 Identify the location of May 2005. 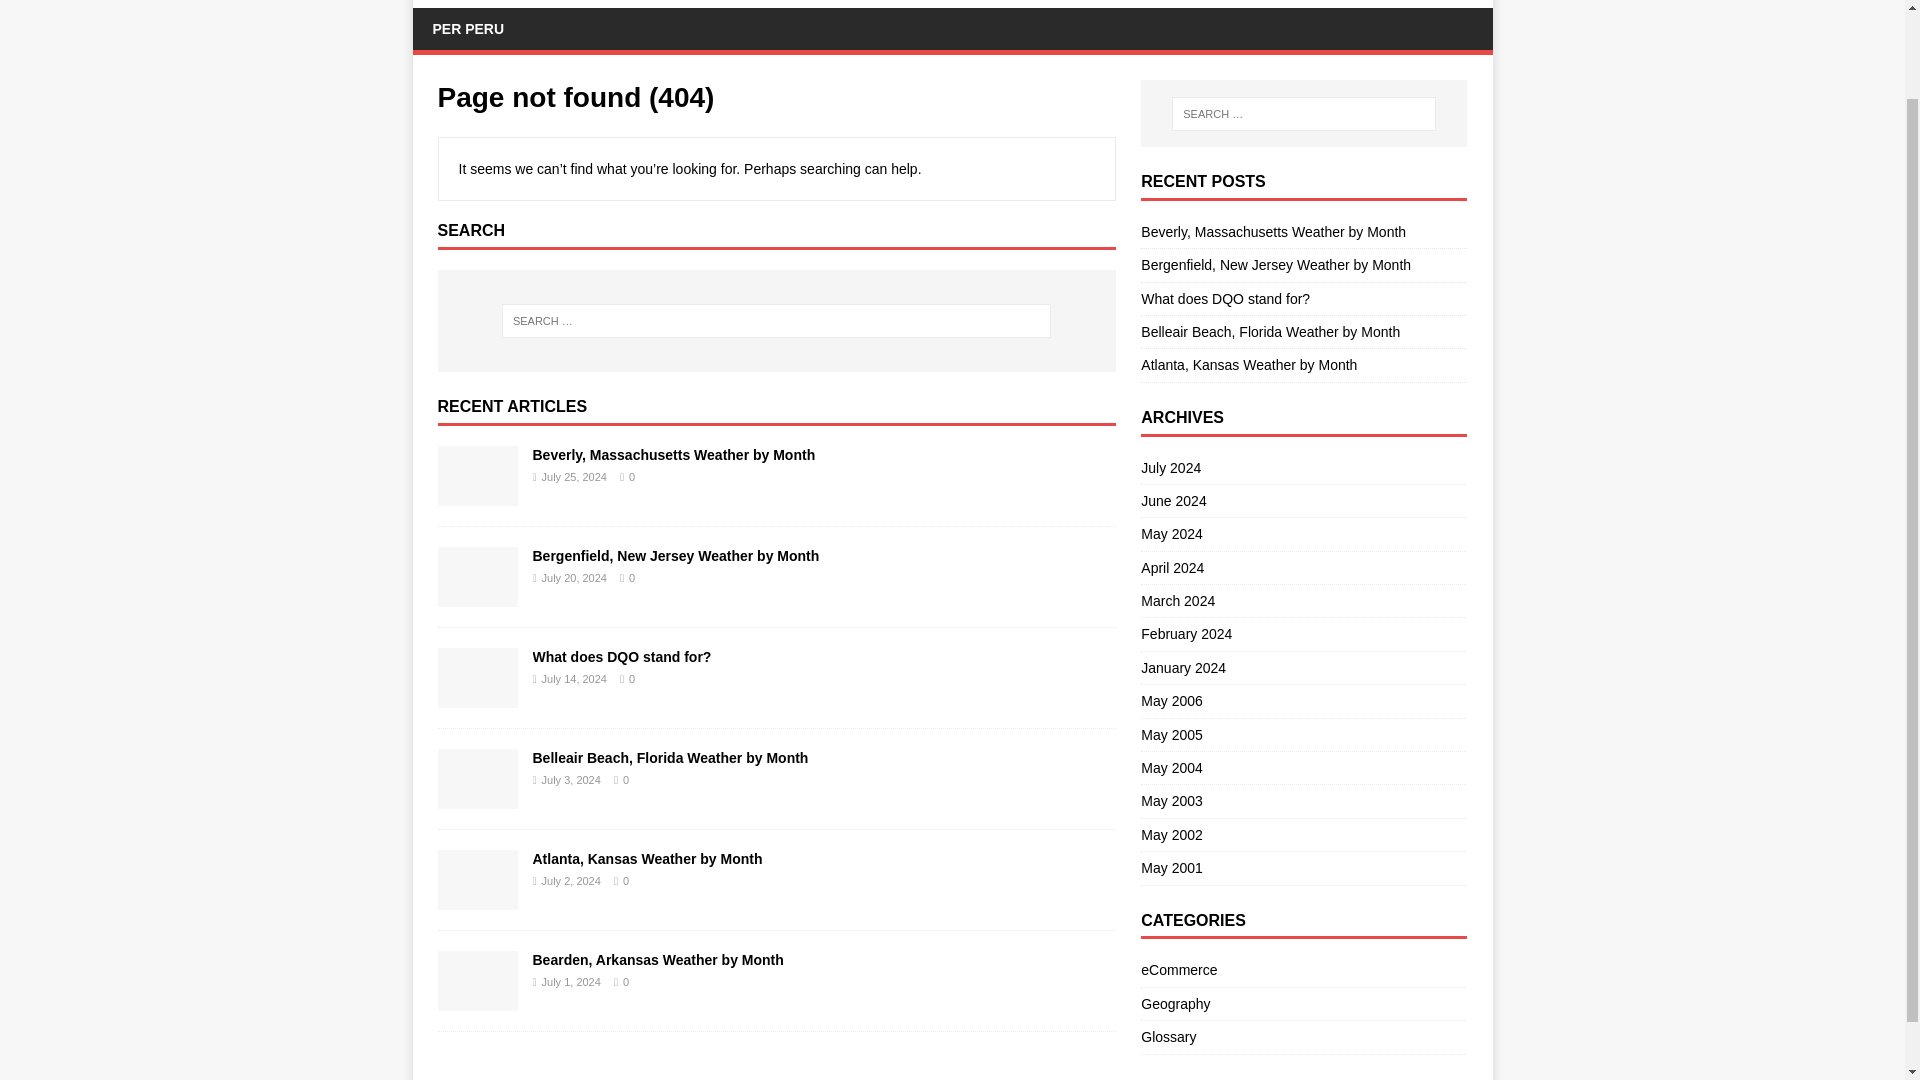
(1303, 734).